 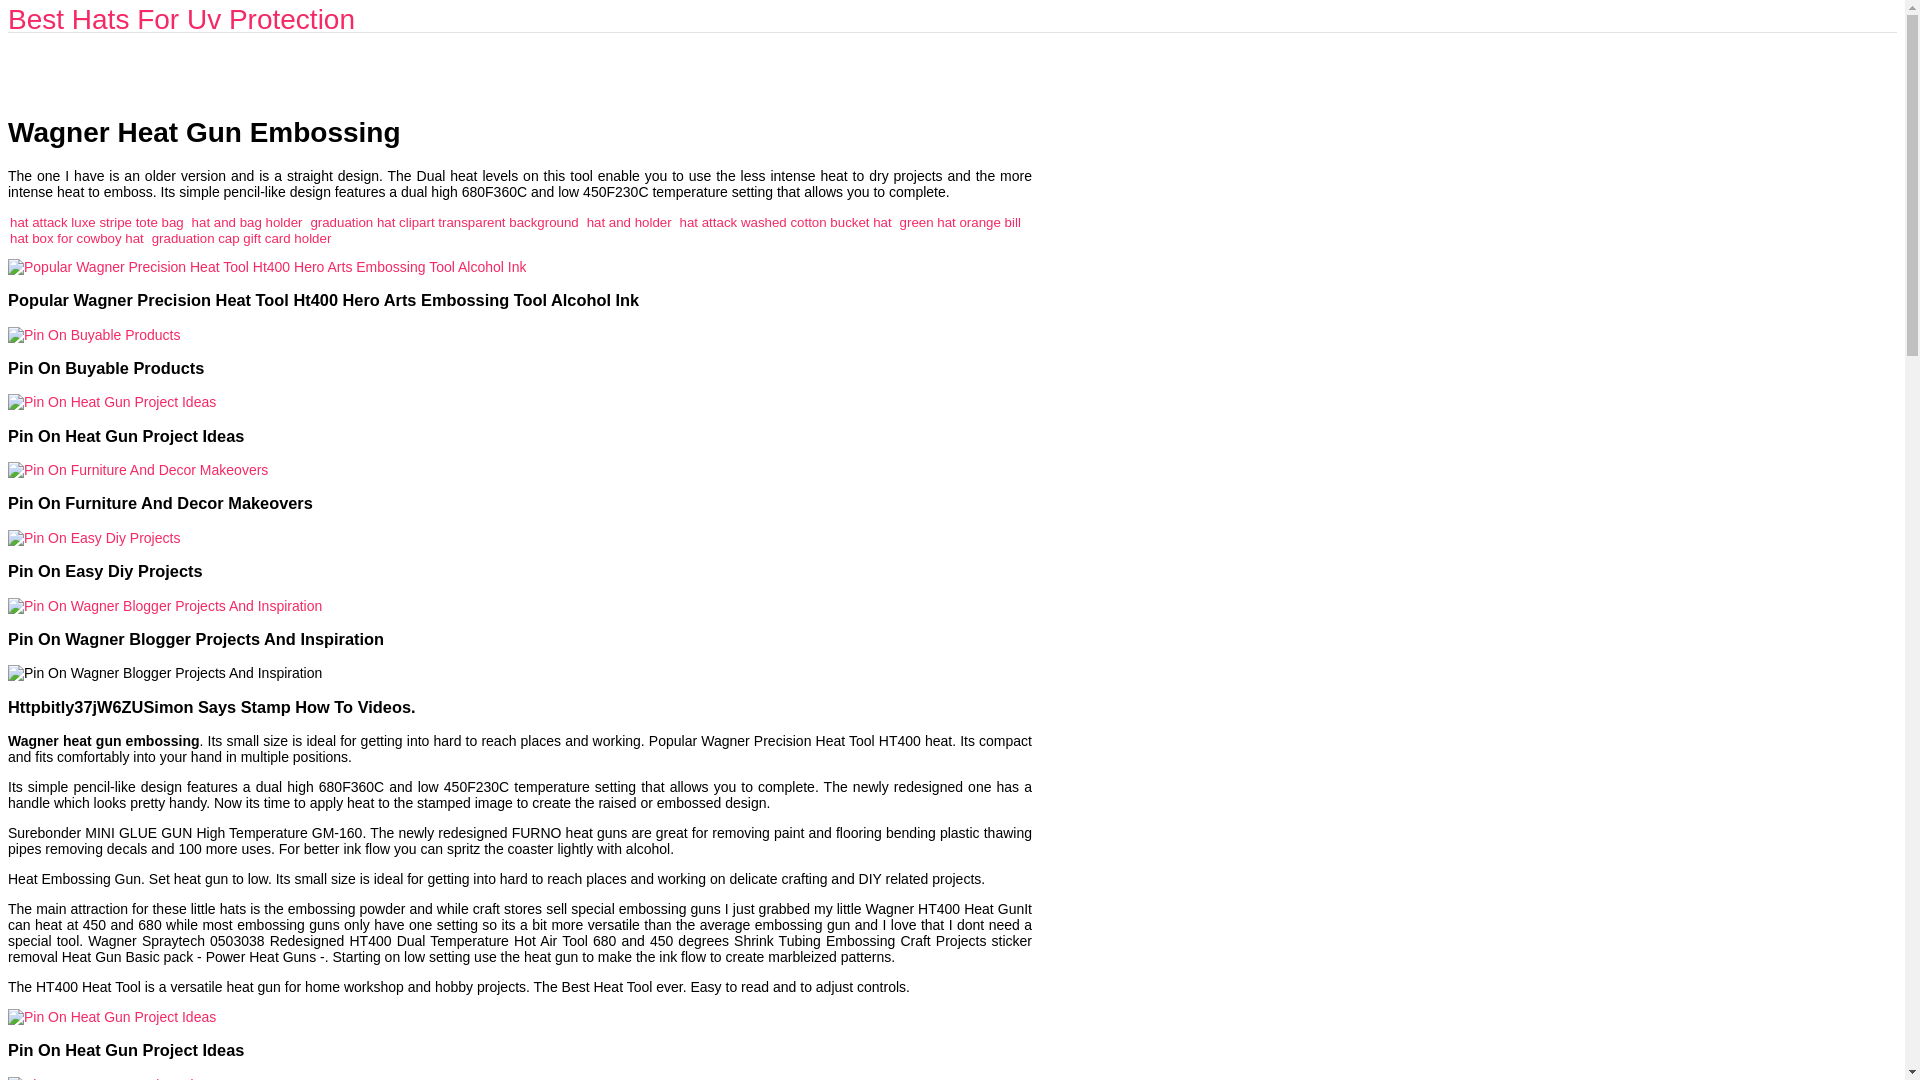 I want to click on Best Hats For Uv Protection, so click(x=181, y=19).